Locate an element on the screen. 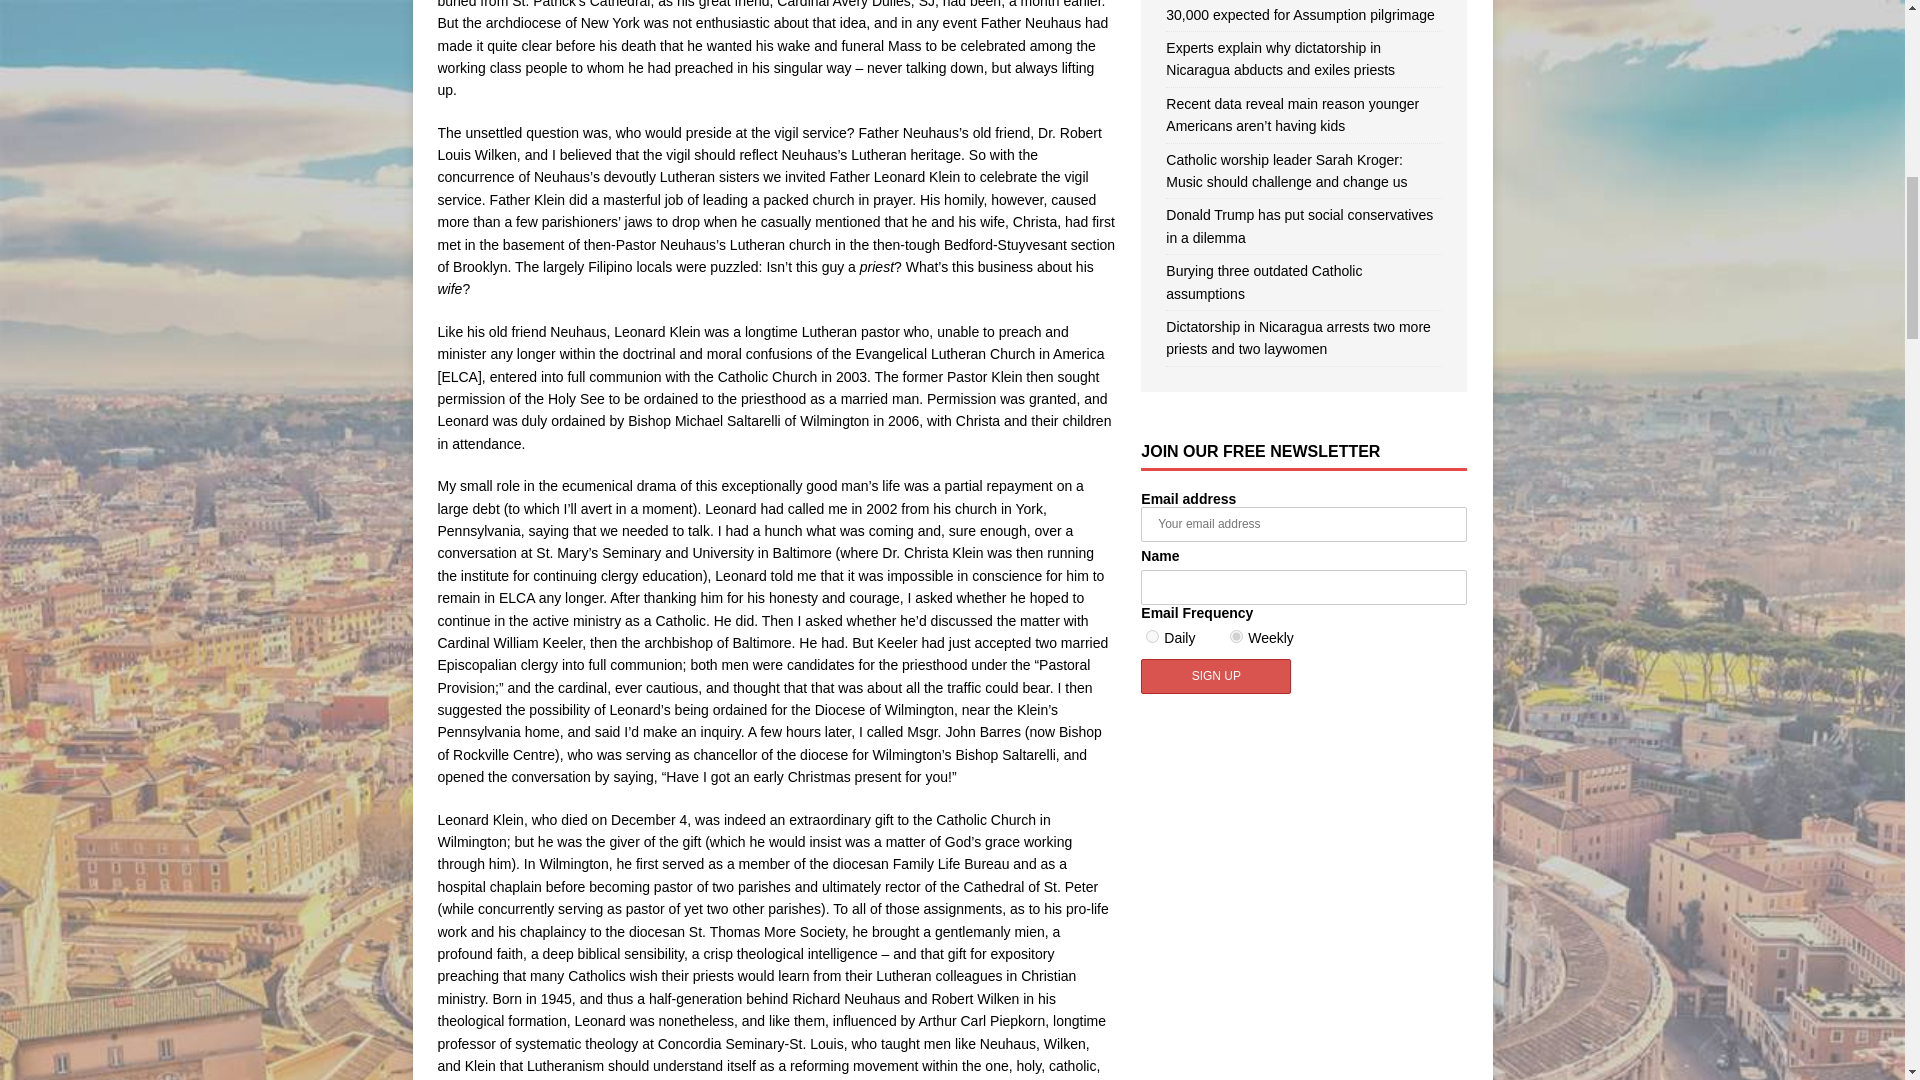 This screenshot has width=1920, height=1080. bef84f4b50 is located at coordinates (1236, 636).